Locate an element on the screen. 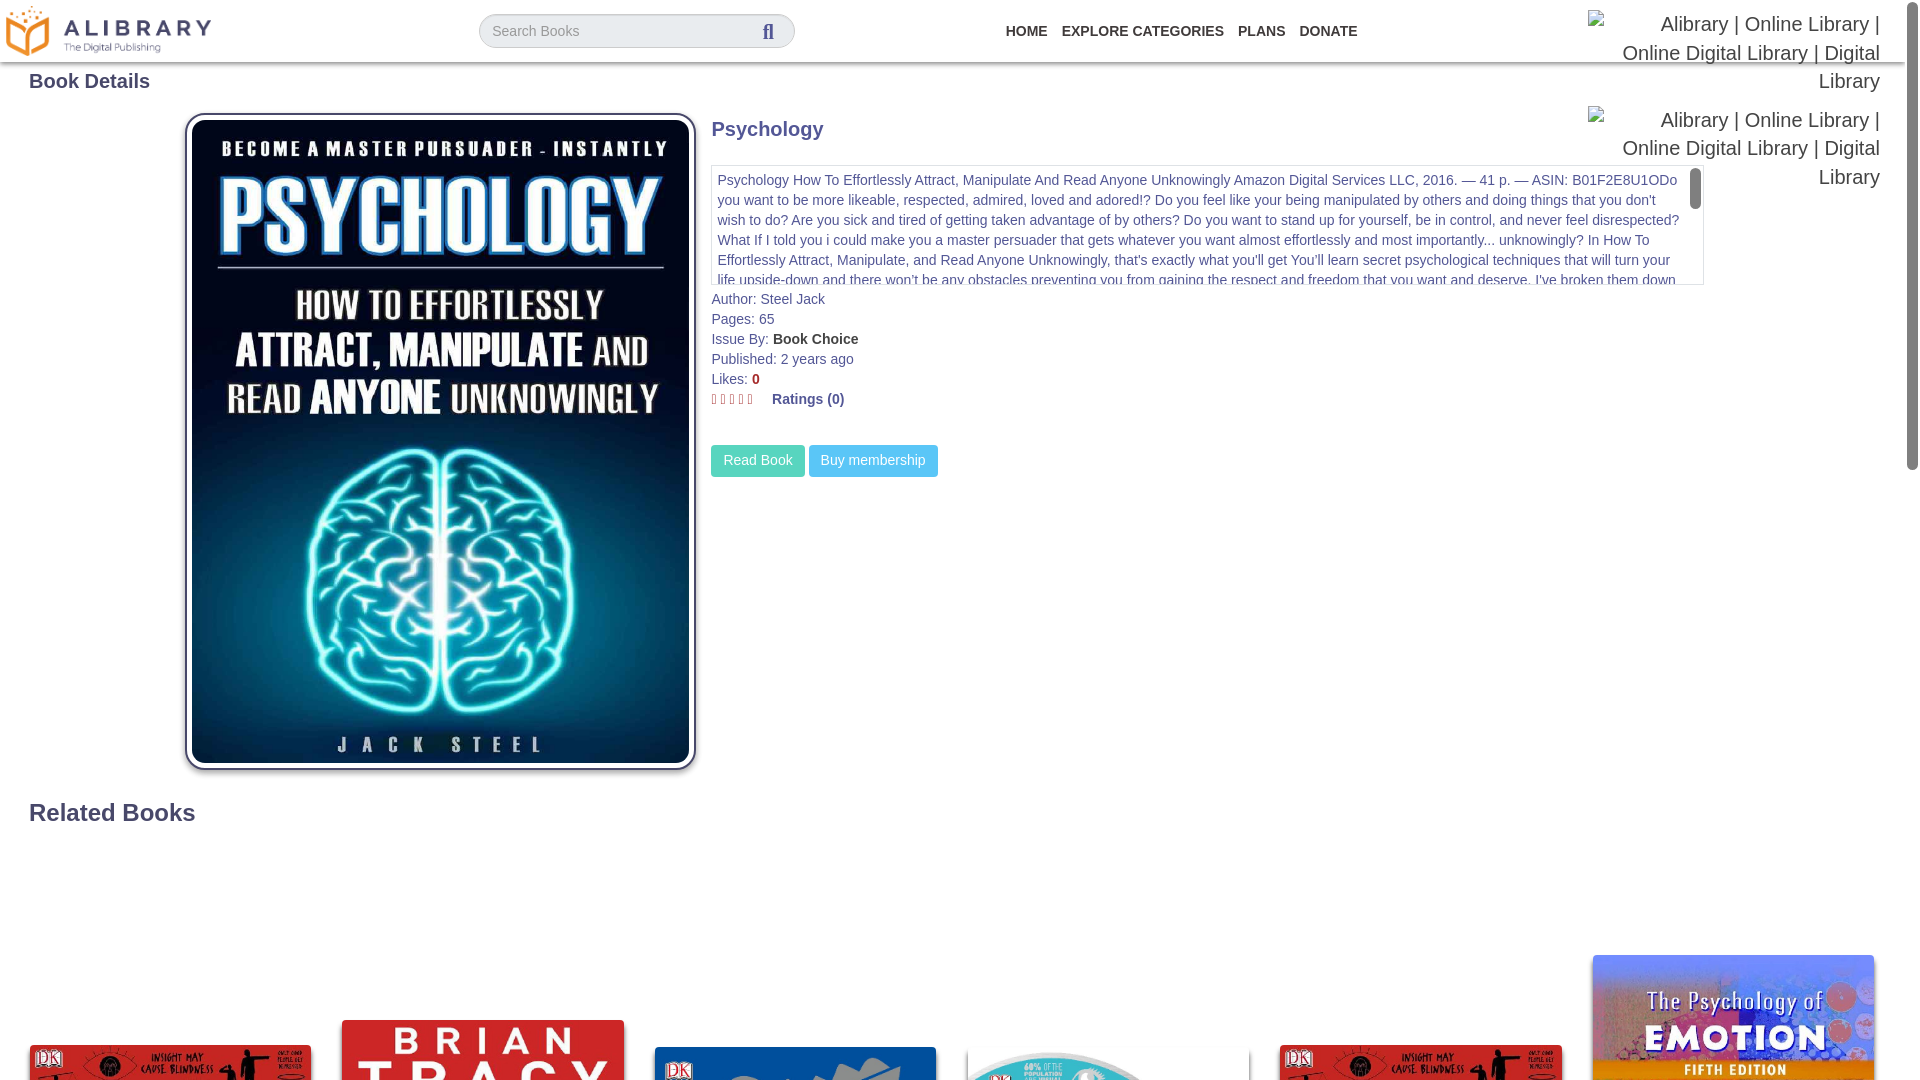 The height and width of the screenshot is (1080, 1920). The Psychology of Selling is located at coordinates (482, 1050).